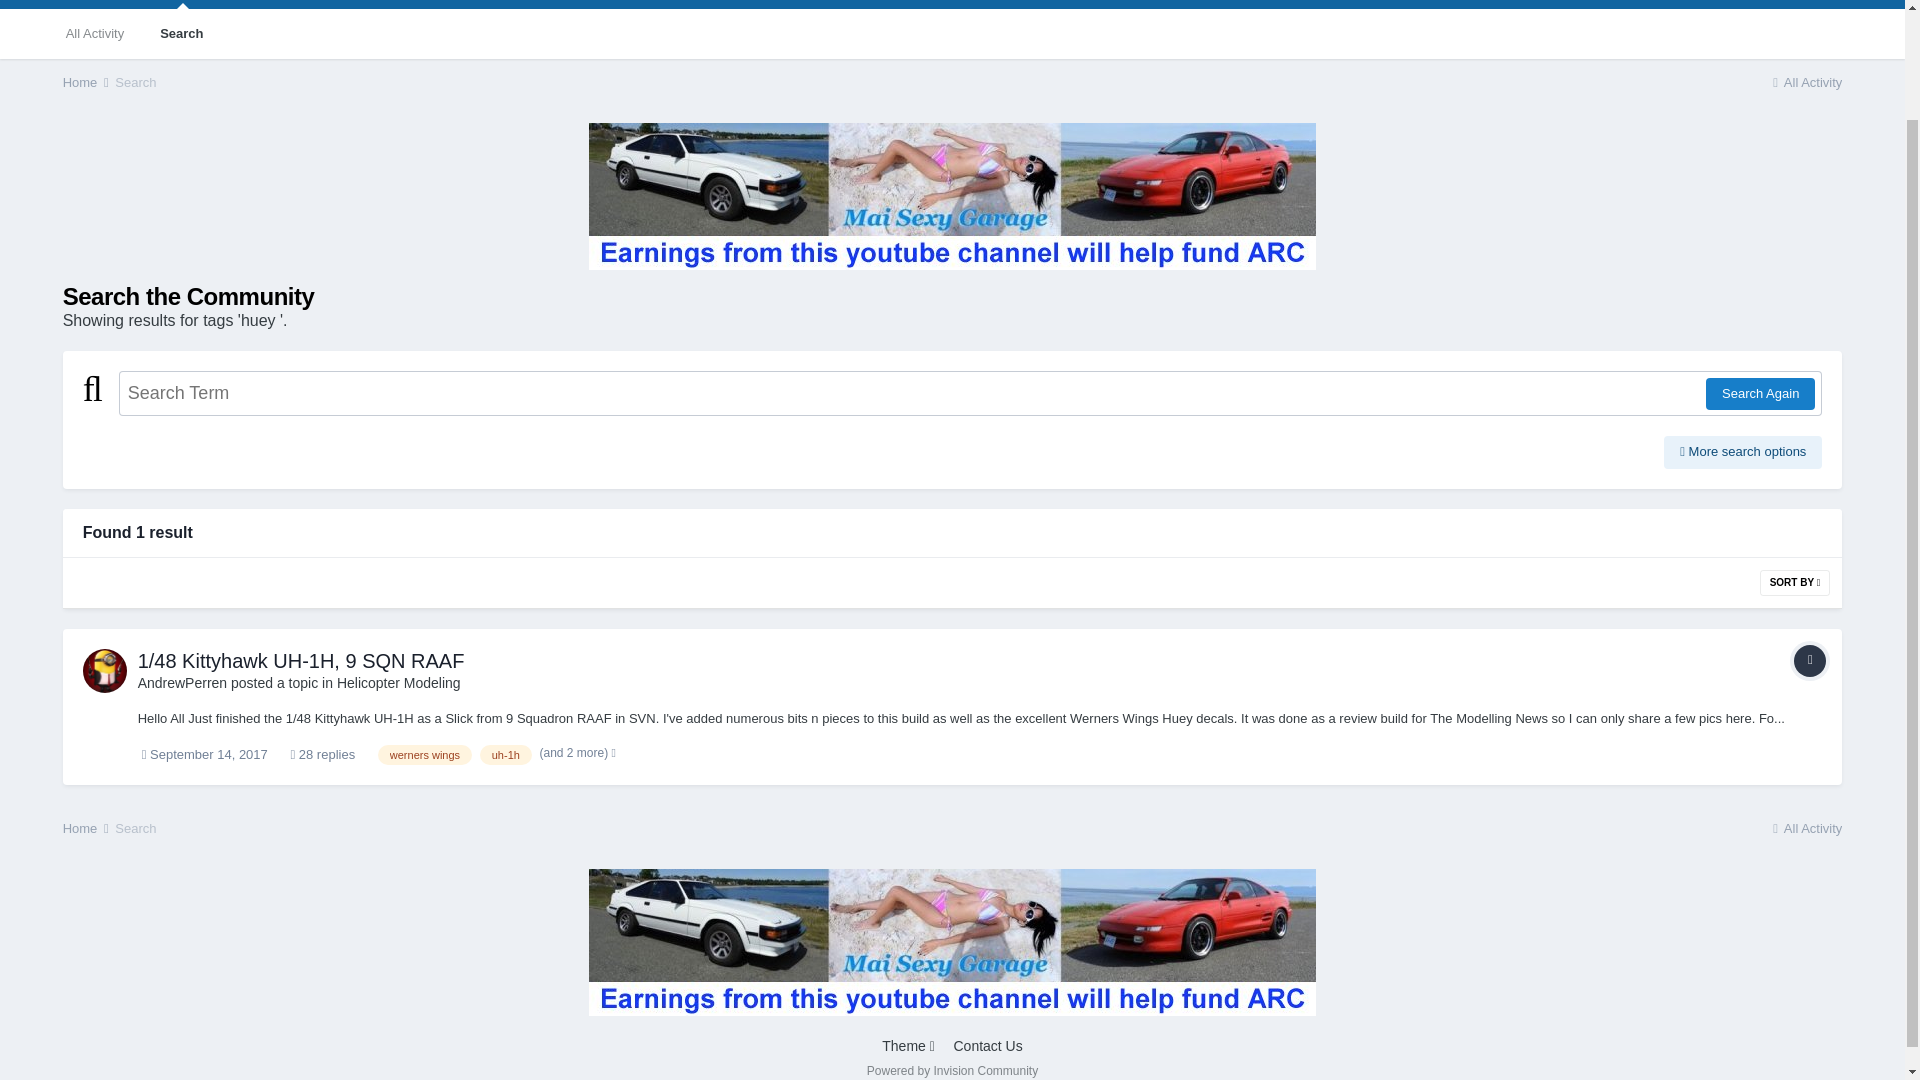  Describe the element at coordinates (104, 671) in the screenshot. I see `Go to AndrewPerren's profile` at that location.